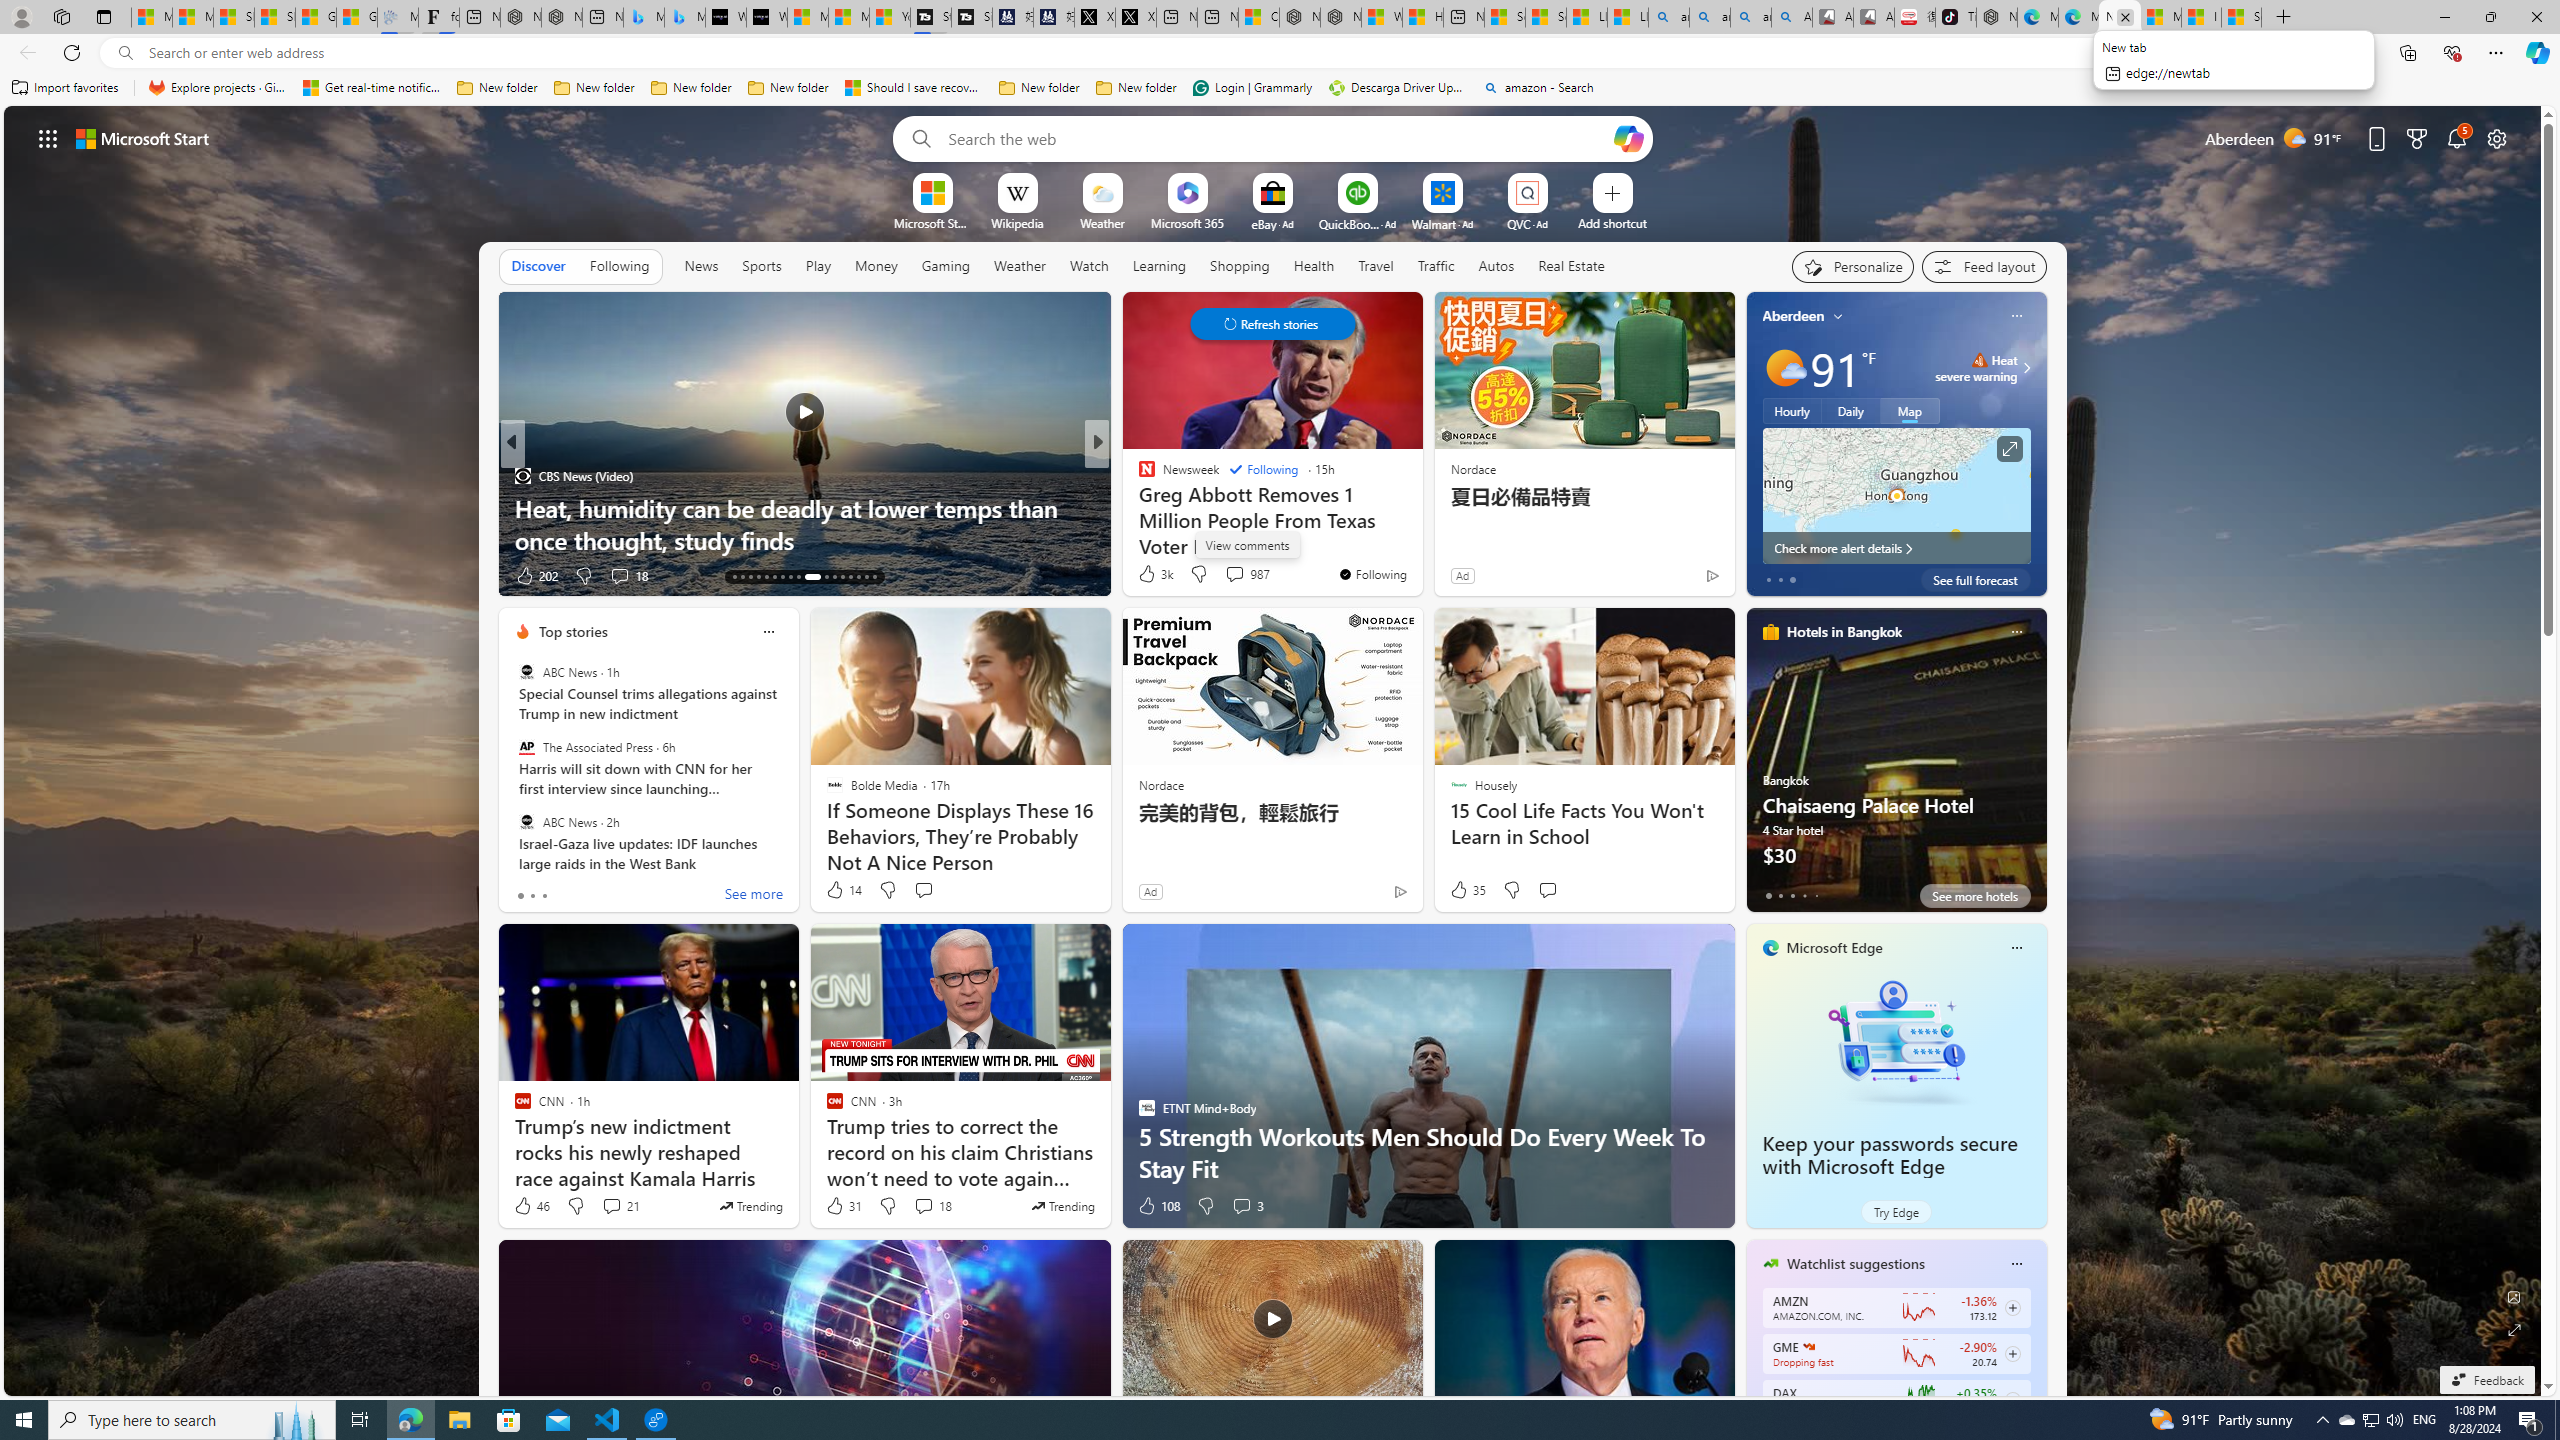  Describe the element at coordinates (1240, 265) in the screenshot. I see `Shopping` at that location.